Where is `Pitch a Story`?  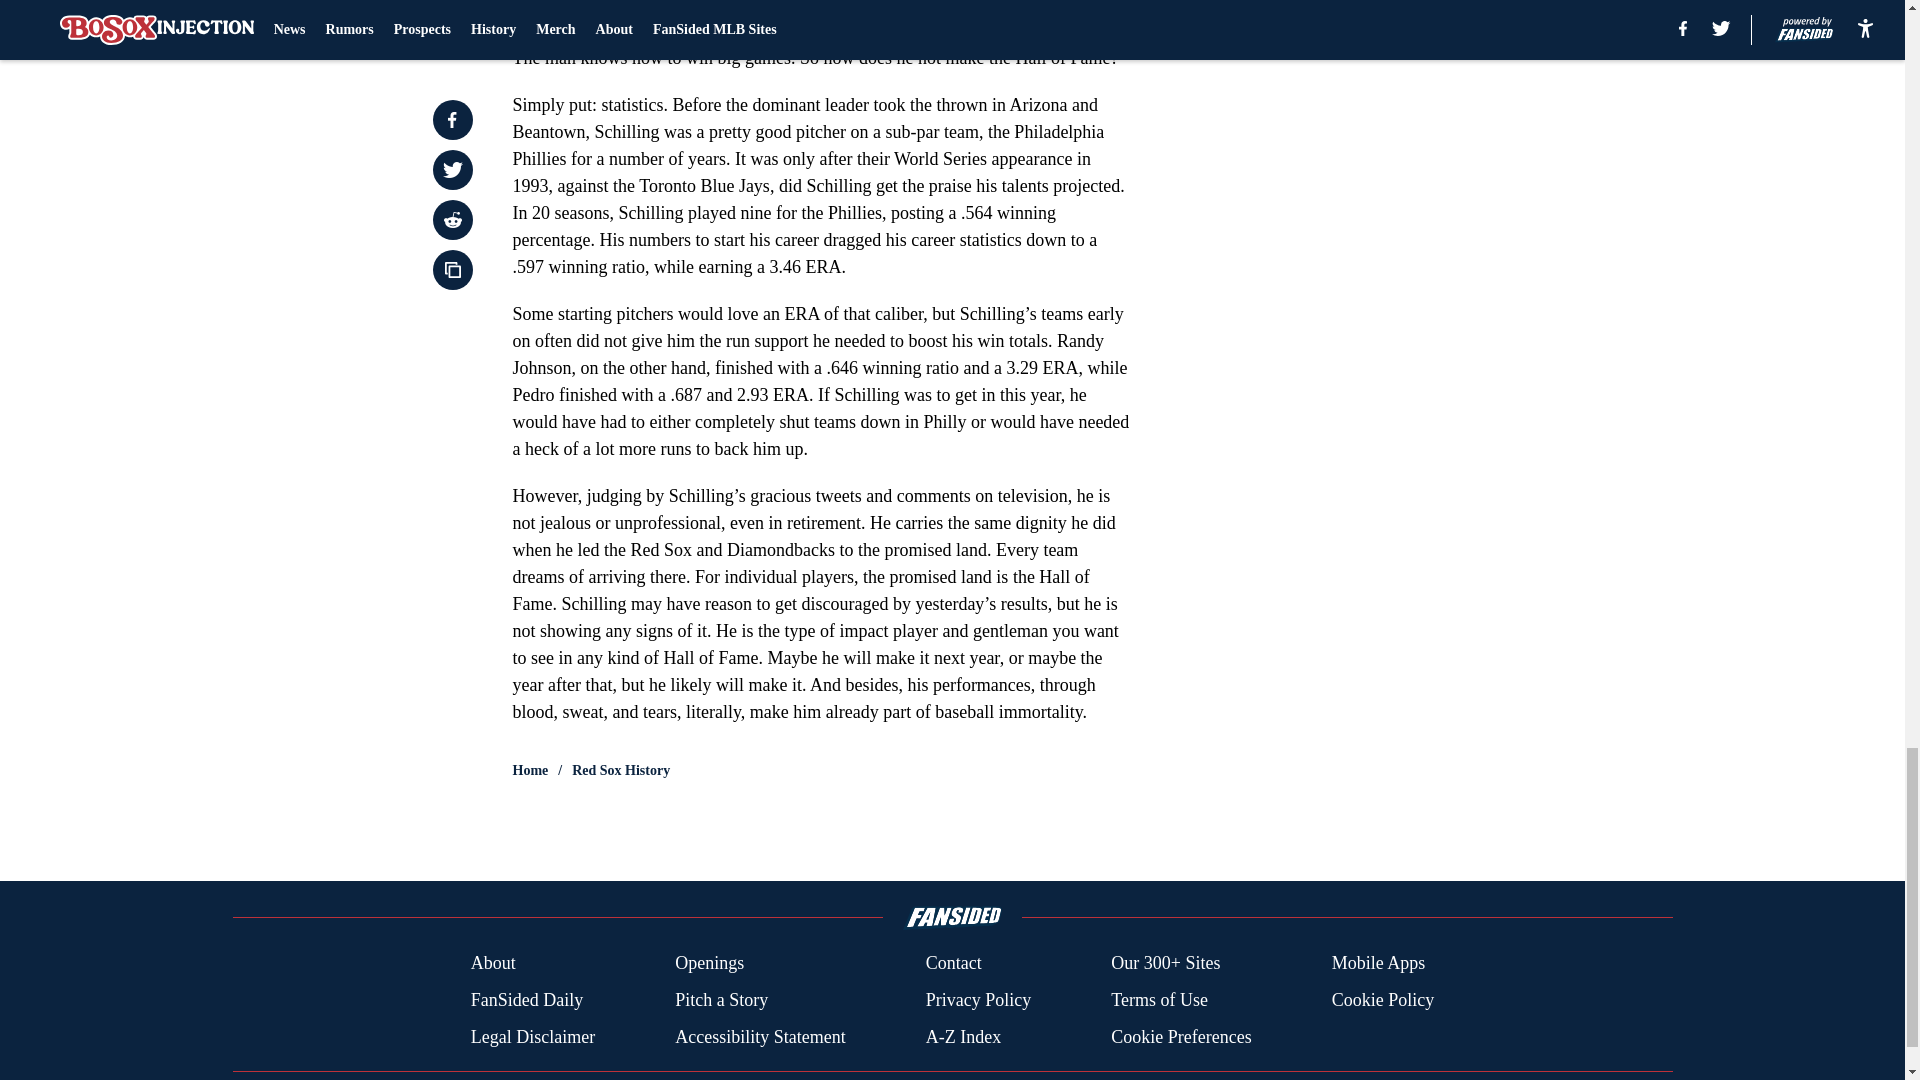 Pitch a Story is located at coordinates (722, 1000).